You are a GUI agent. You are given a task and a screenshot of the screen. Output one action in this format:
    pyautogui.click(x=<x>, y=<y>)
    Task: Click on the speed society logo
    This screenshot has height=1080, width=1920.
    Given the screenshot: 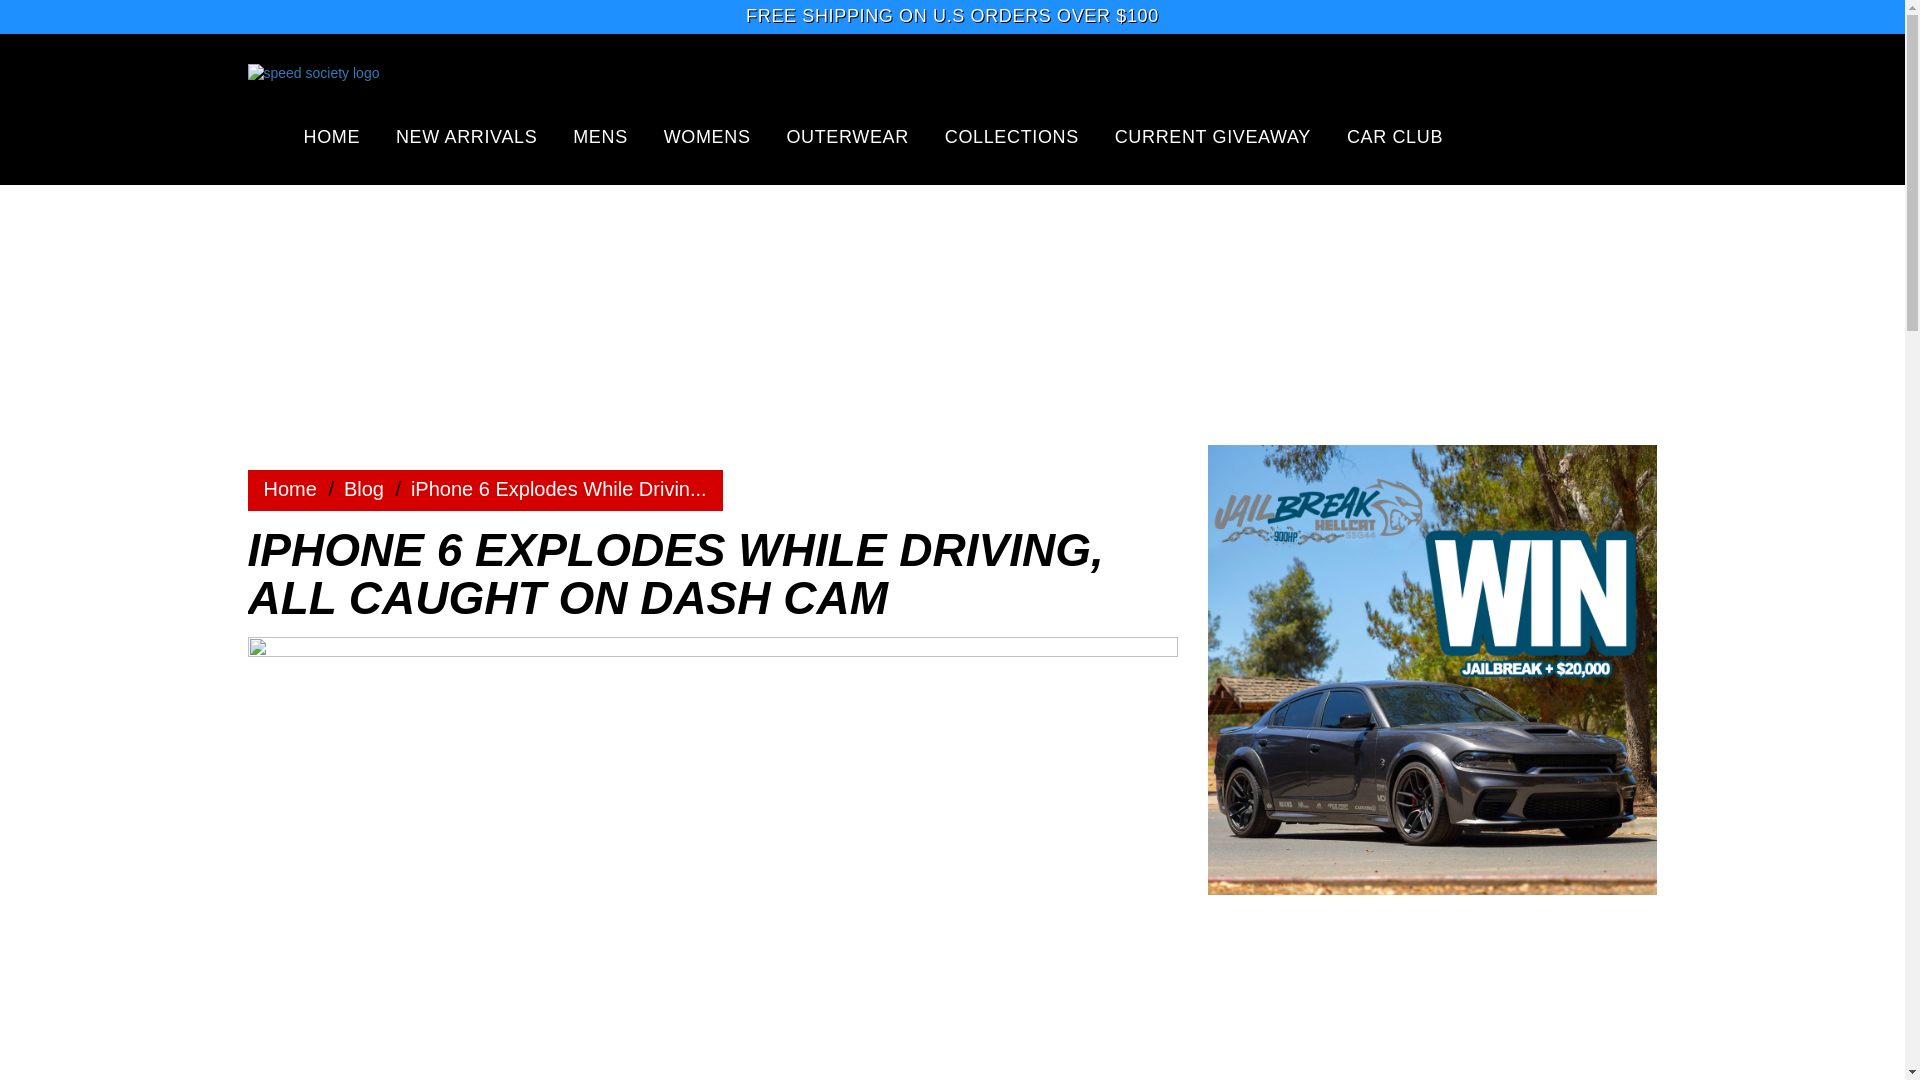 What is the action you would take?
    pyautogui.click(x=408, y=91)
    